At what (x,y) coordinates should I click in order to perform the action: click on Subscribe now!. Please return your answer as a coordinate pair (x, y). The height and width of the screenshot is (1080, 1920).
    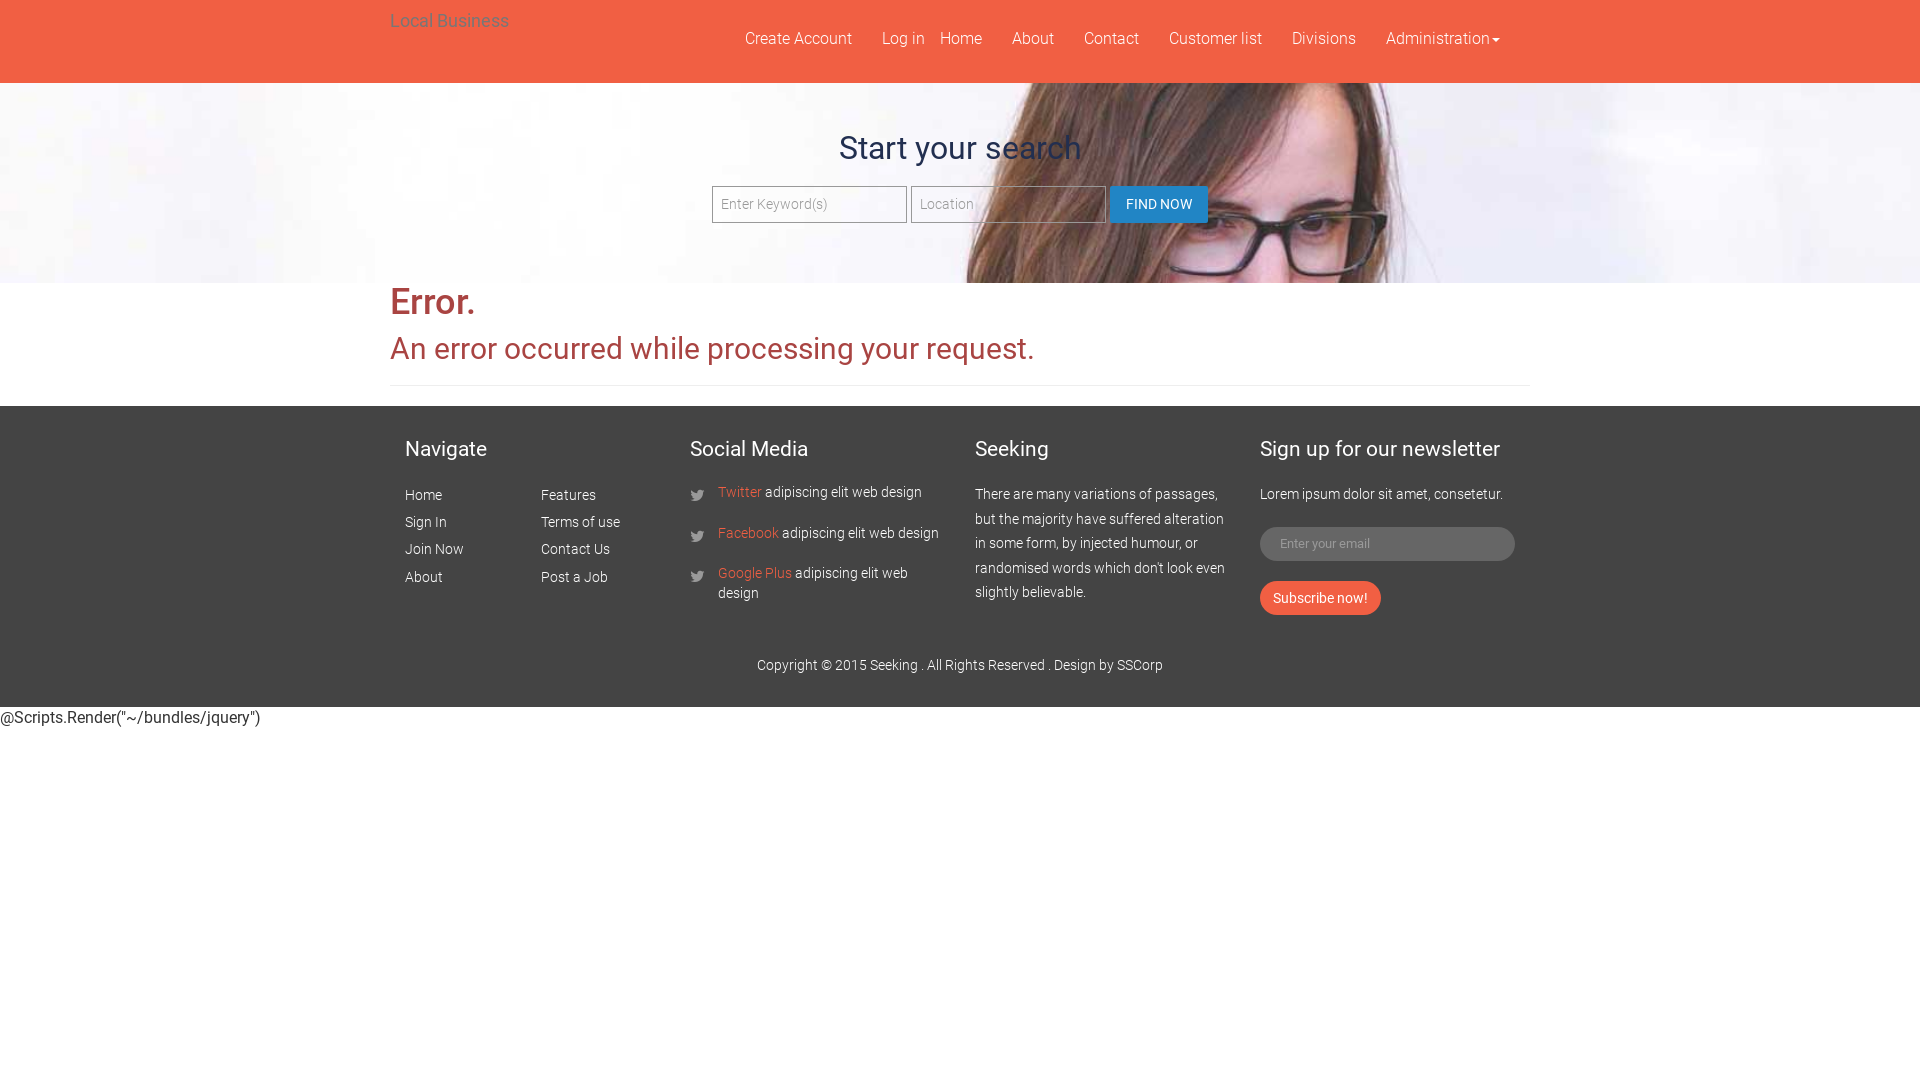
    Looking at the image, I should click on (1320, 598).